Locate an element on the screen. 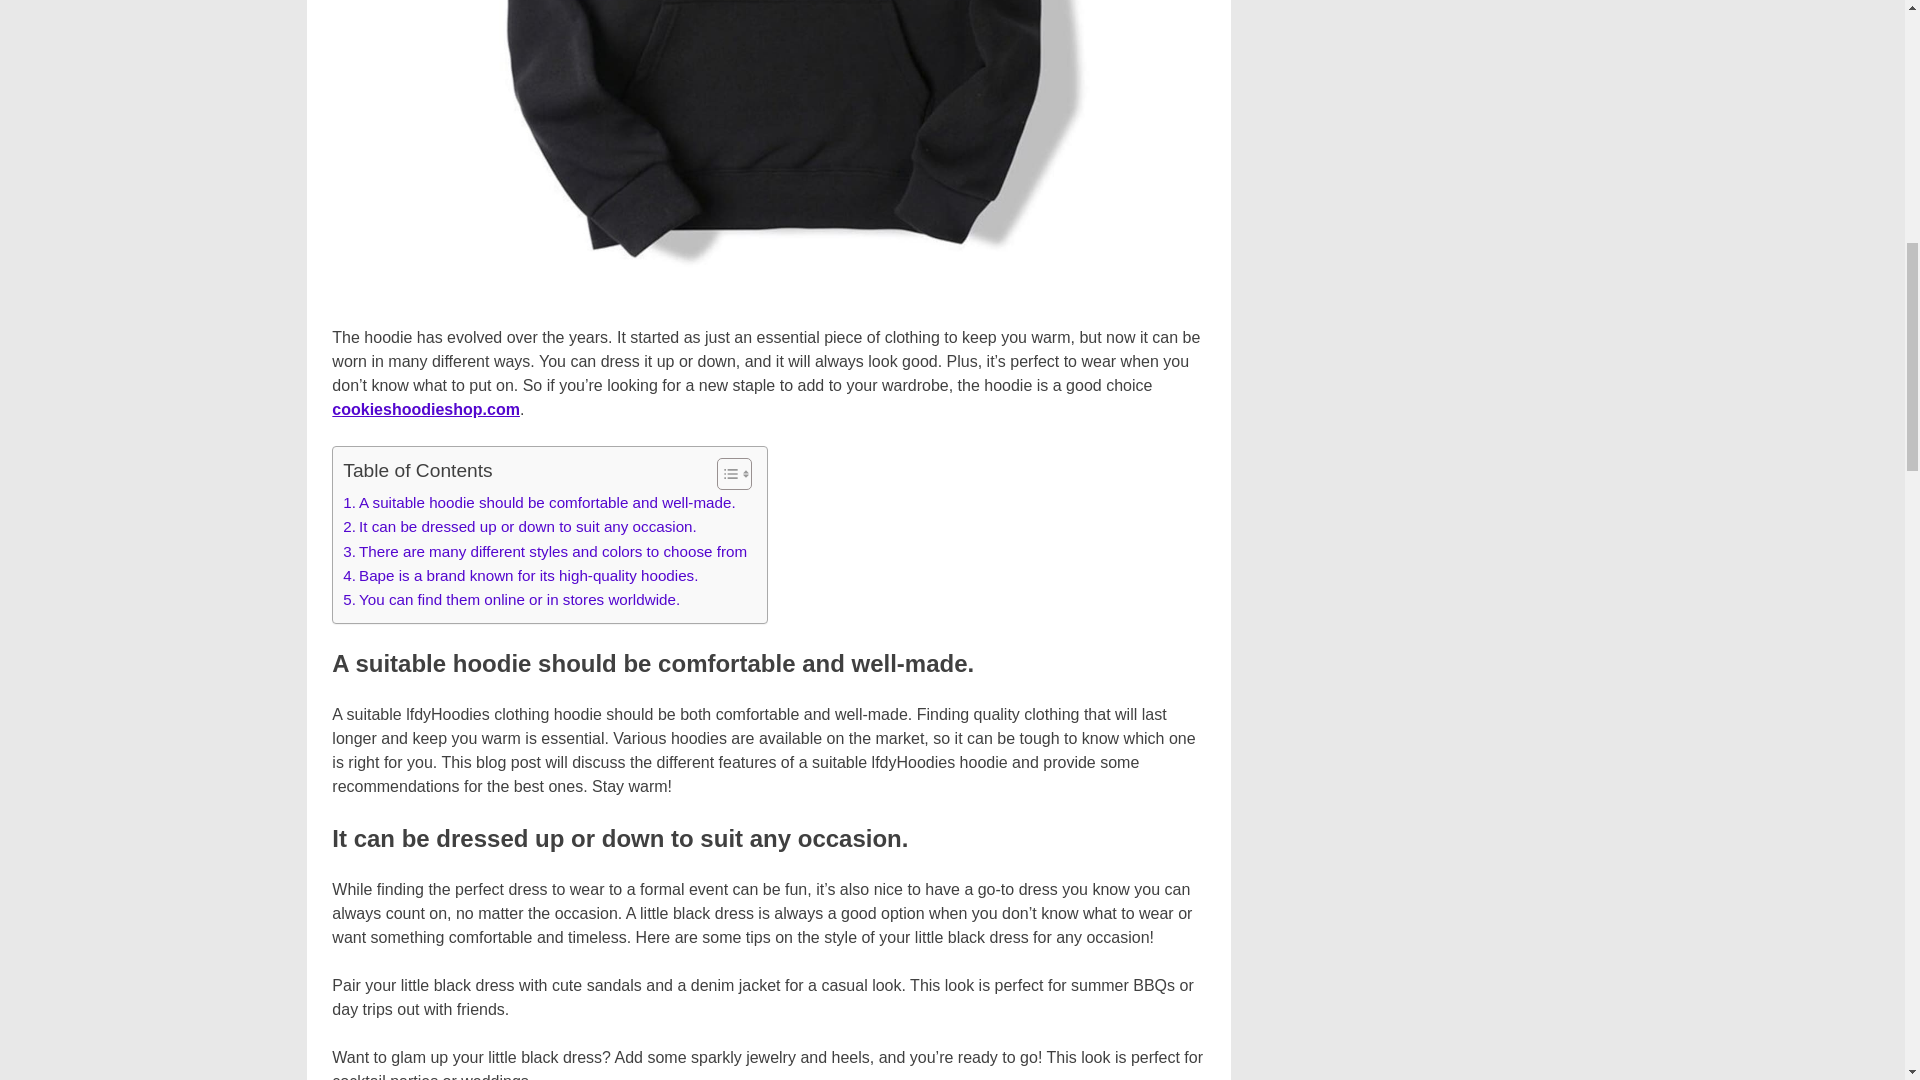 The image size is (1920, 1080). cookieshoodieshop.com is located at coordinates (426, 408).